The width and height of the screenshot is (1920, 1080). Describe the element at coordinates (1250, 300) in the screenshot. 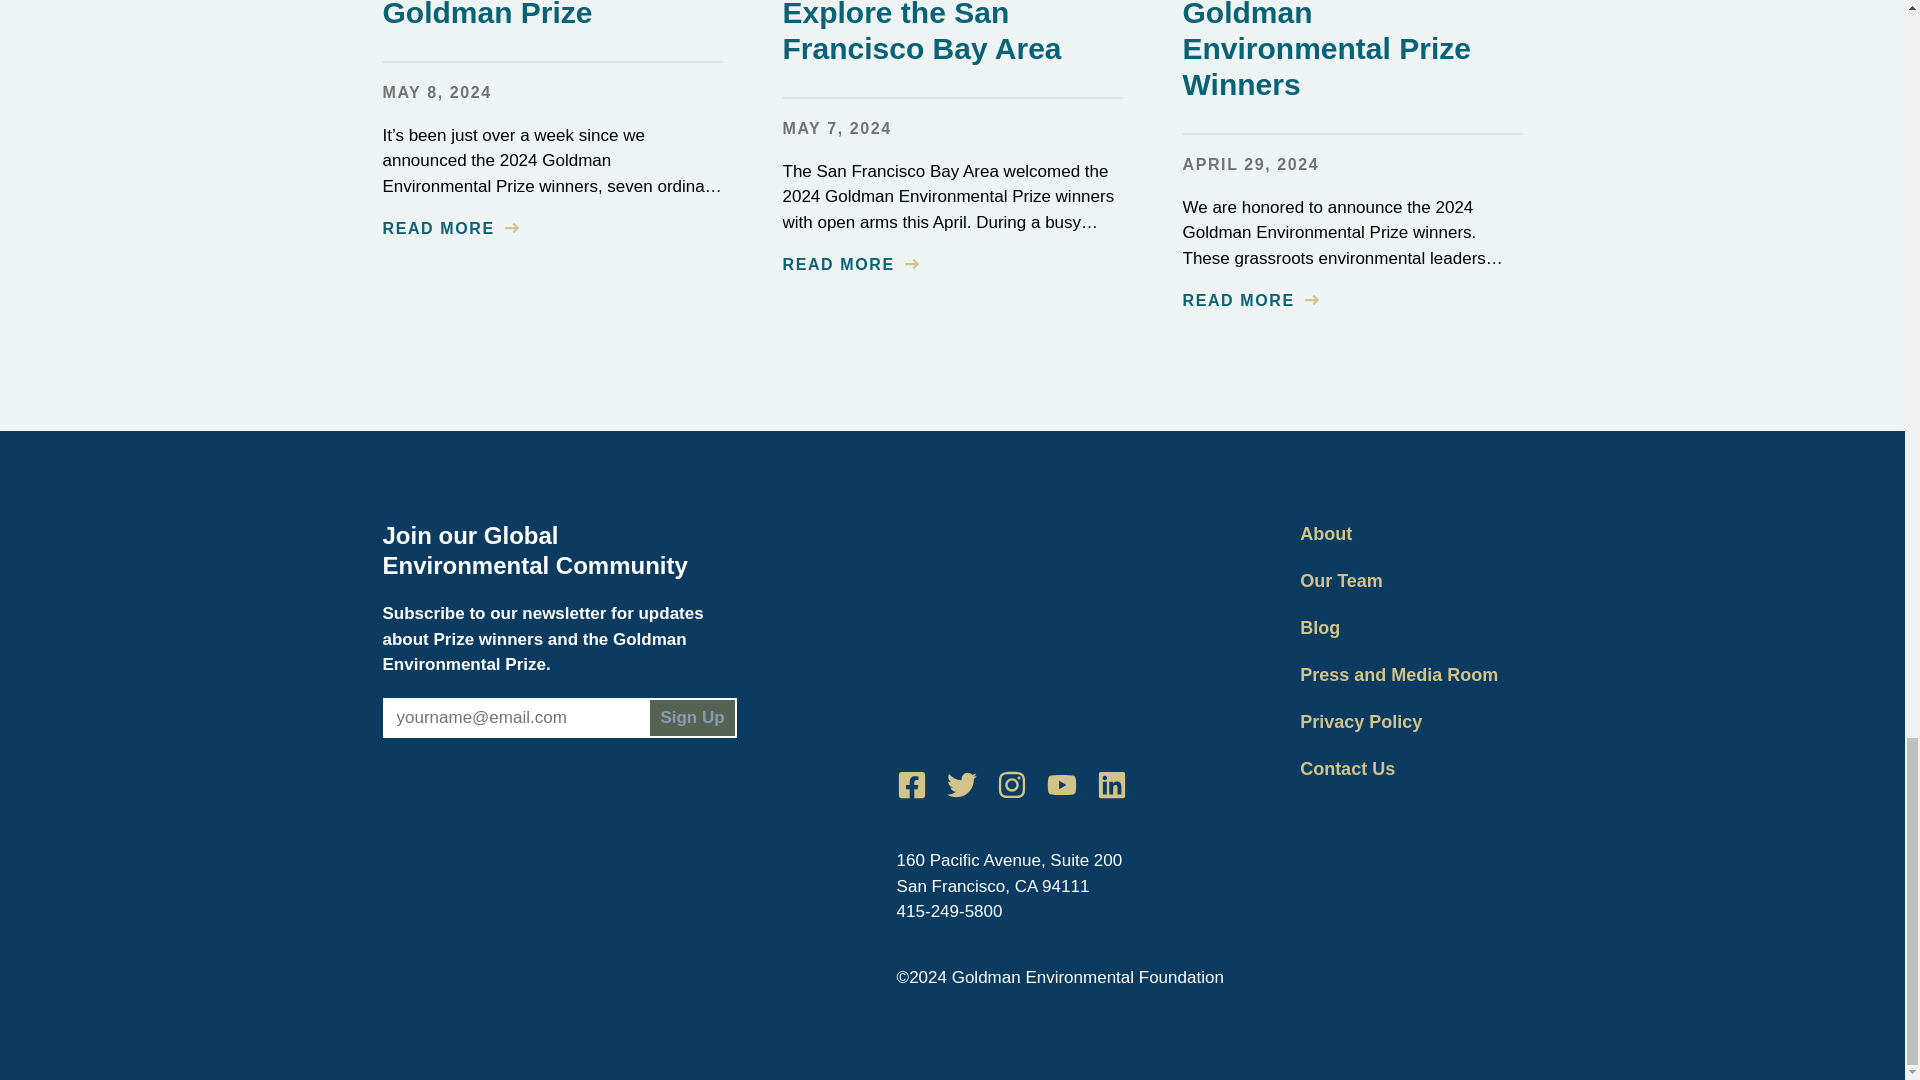

I see `READ MORE` at that location.